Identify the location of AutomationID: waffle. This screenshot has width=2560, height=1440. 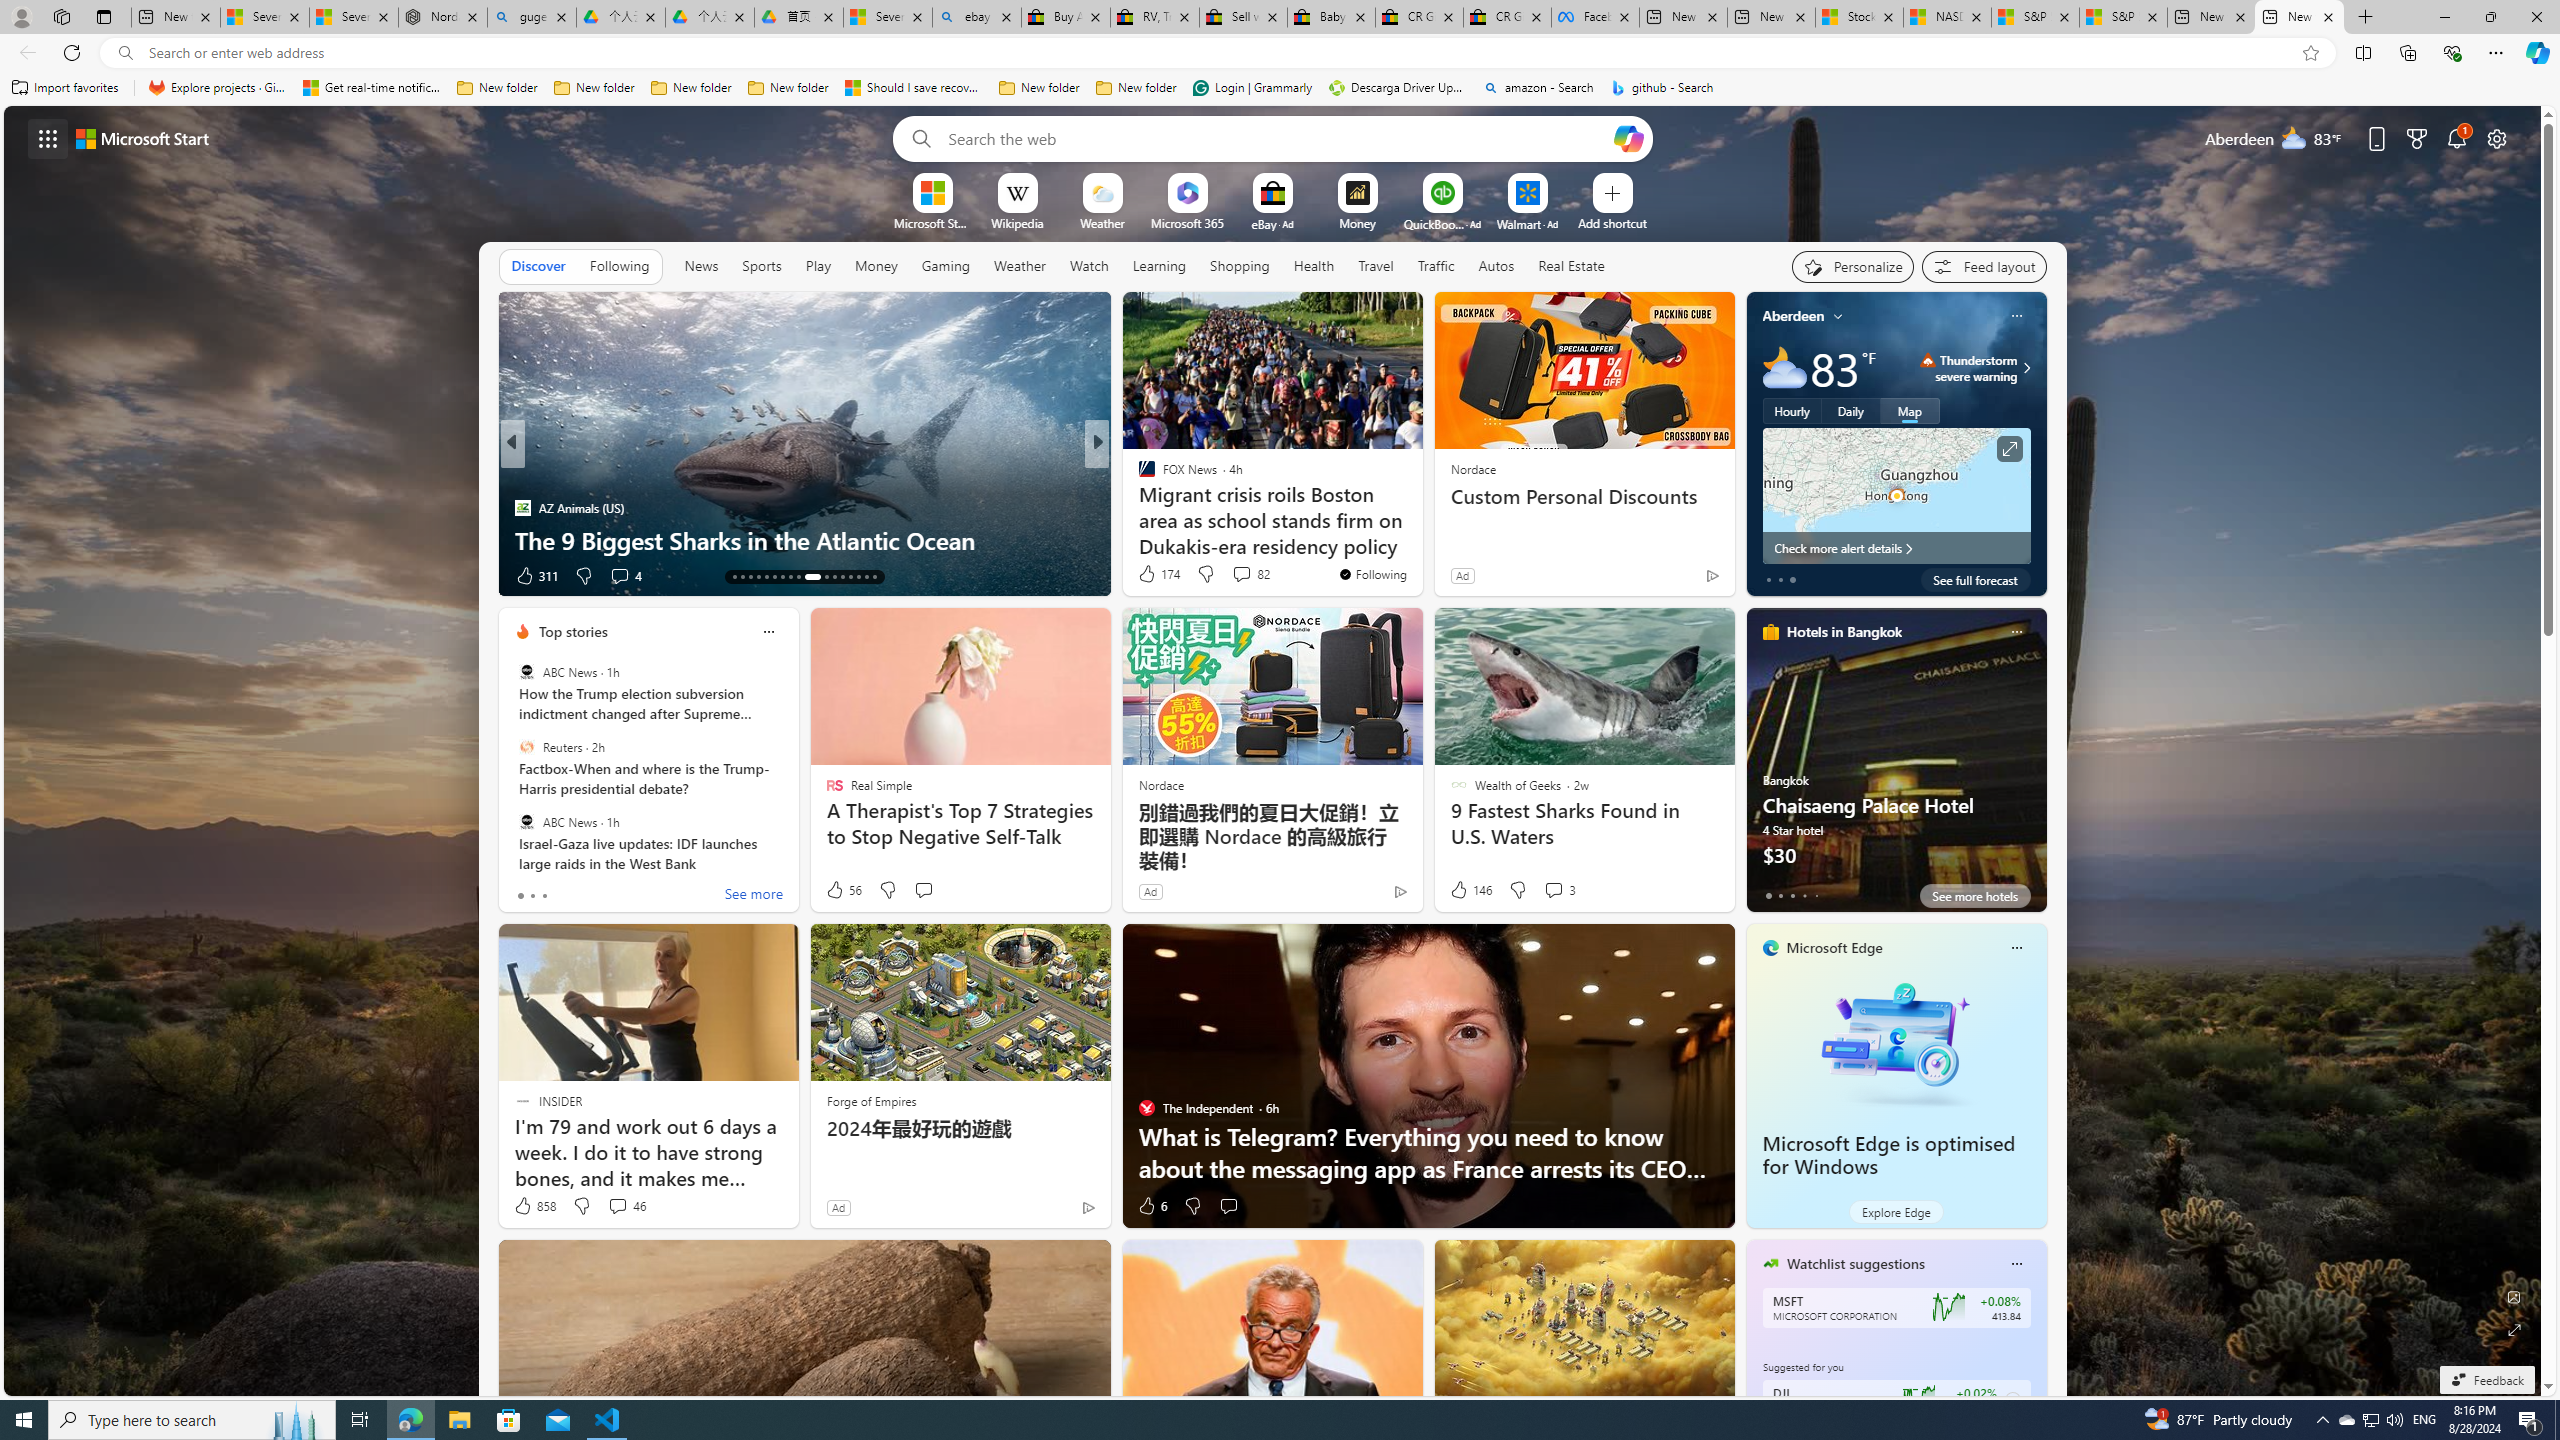
(48, 138).